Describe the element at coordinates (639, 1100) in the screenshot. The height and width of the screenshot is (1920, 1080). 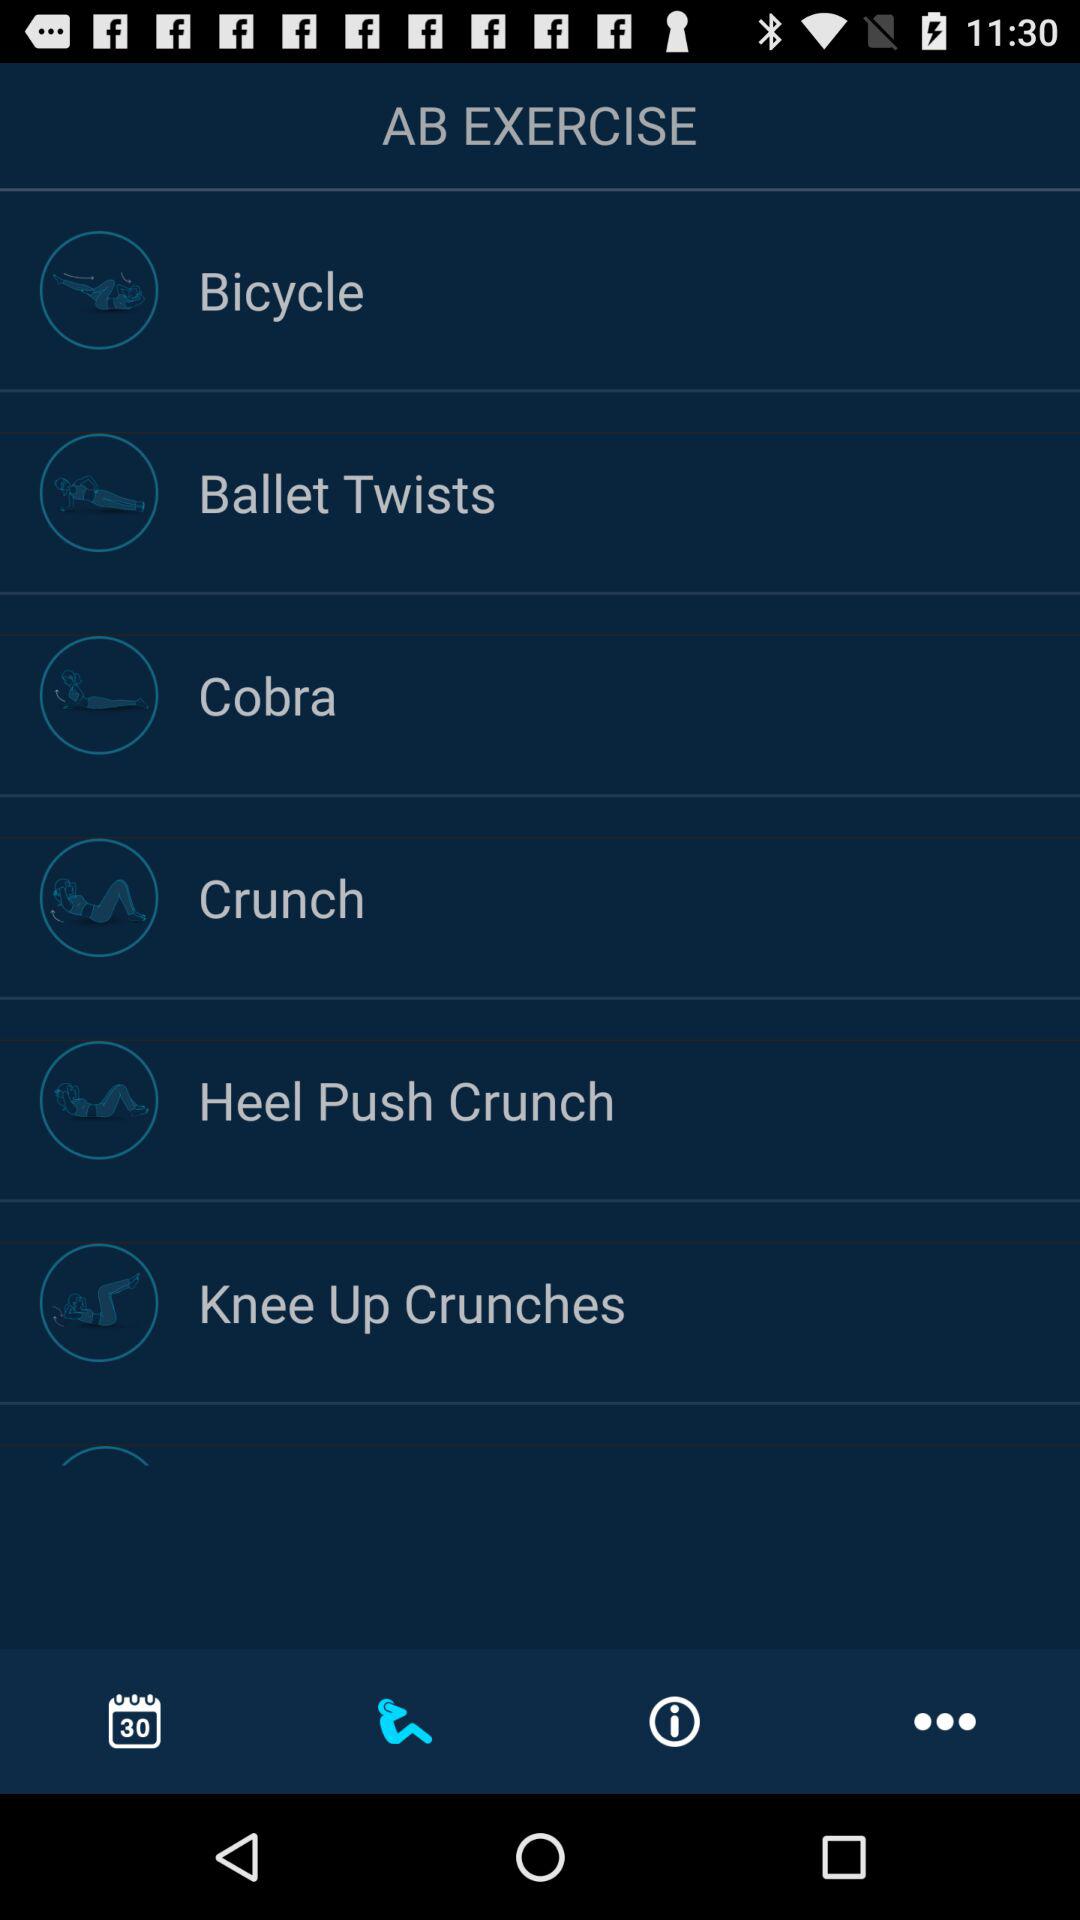
I see `swipe to heel push crunch icon` at that location.